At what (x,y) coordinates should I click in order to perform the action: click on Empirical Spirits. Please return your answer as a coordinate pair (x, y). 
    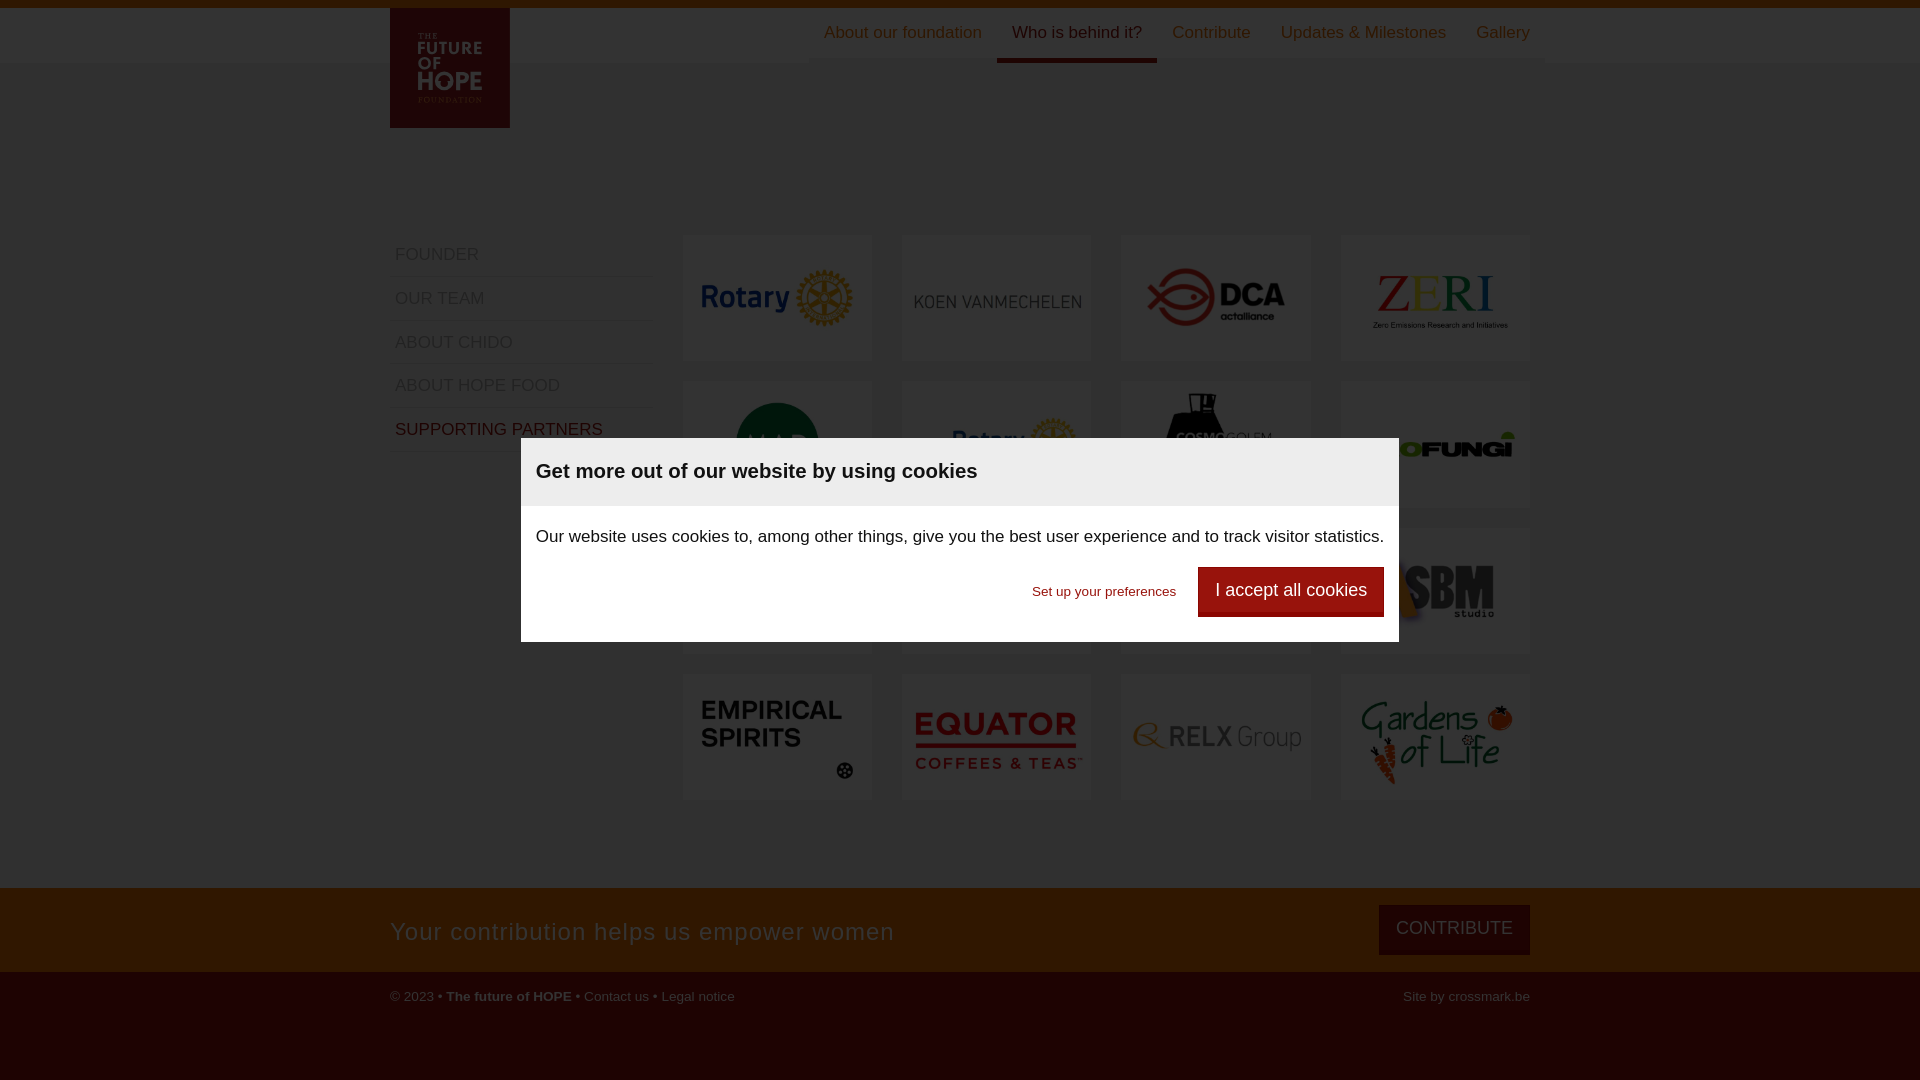
    Looking at the image, I should click on (776, 737).